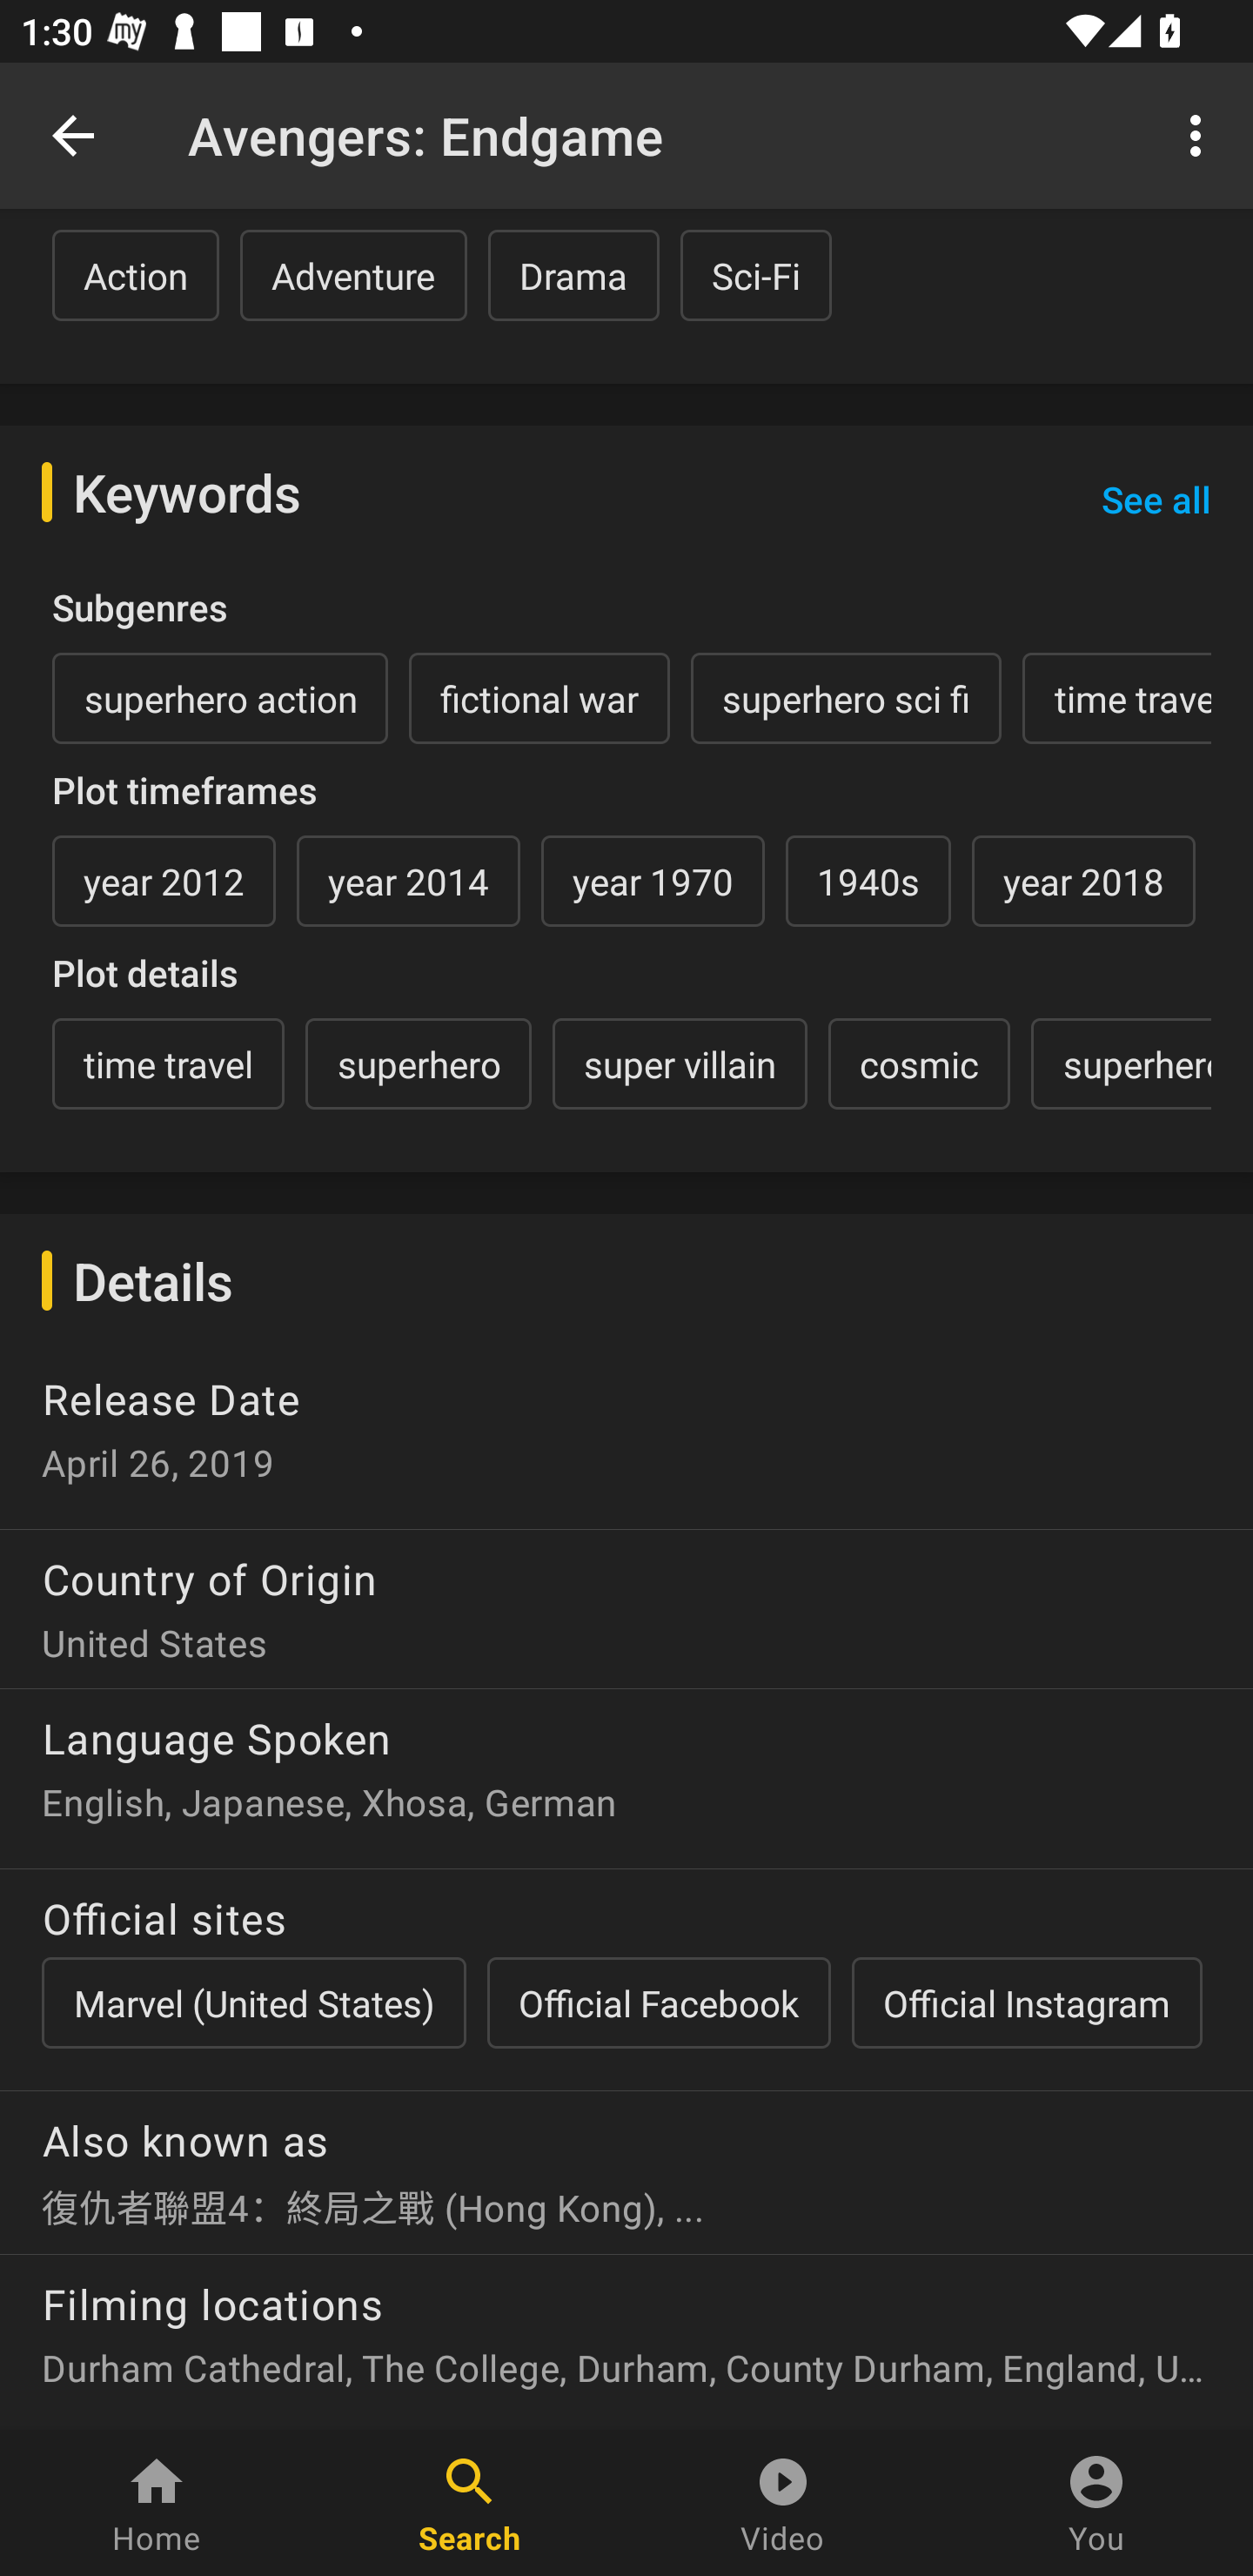 The height and width of the screenshot is (2576, 1253). What do you see at coordinates (539, 698) in the screenshot?
I see `fictional war` at bounding box center [539, 698].